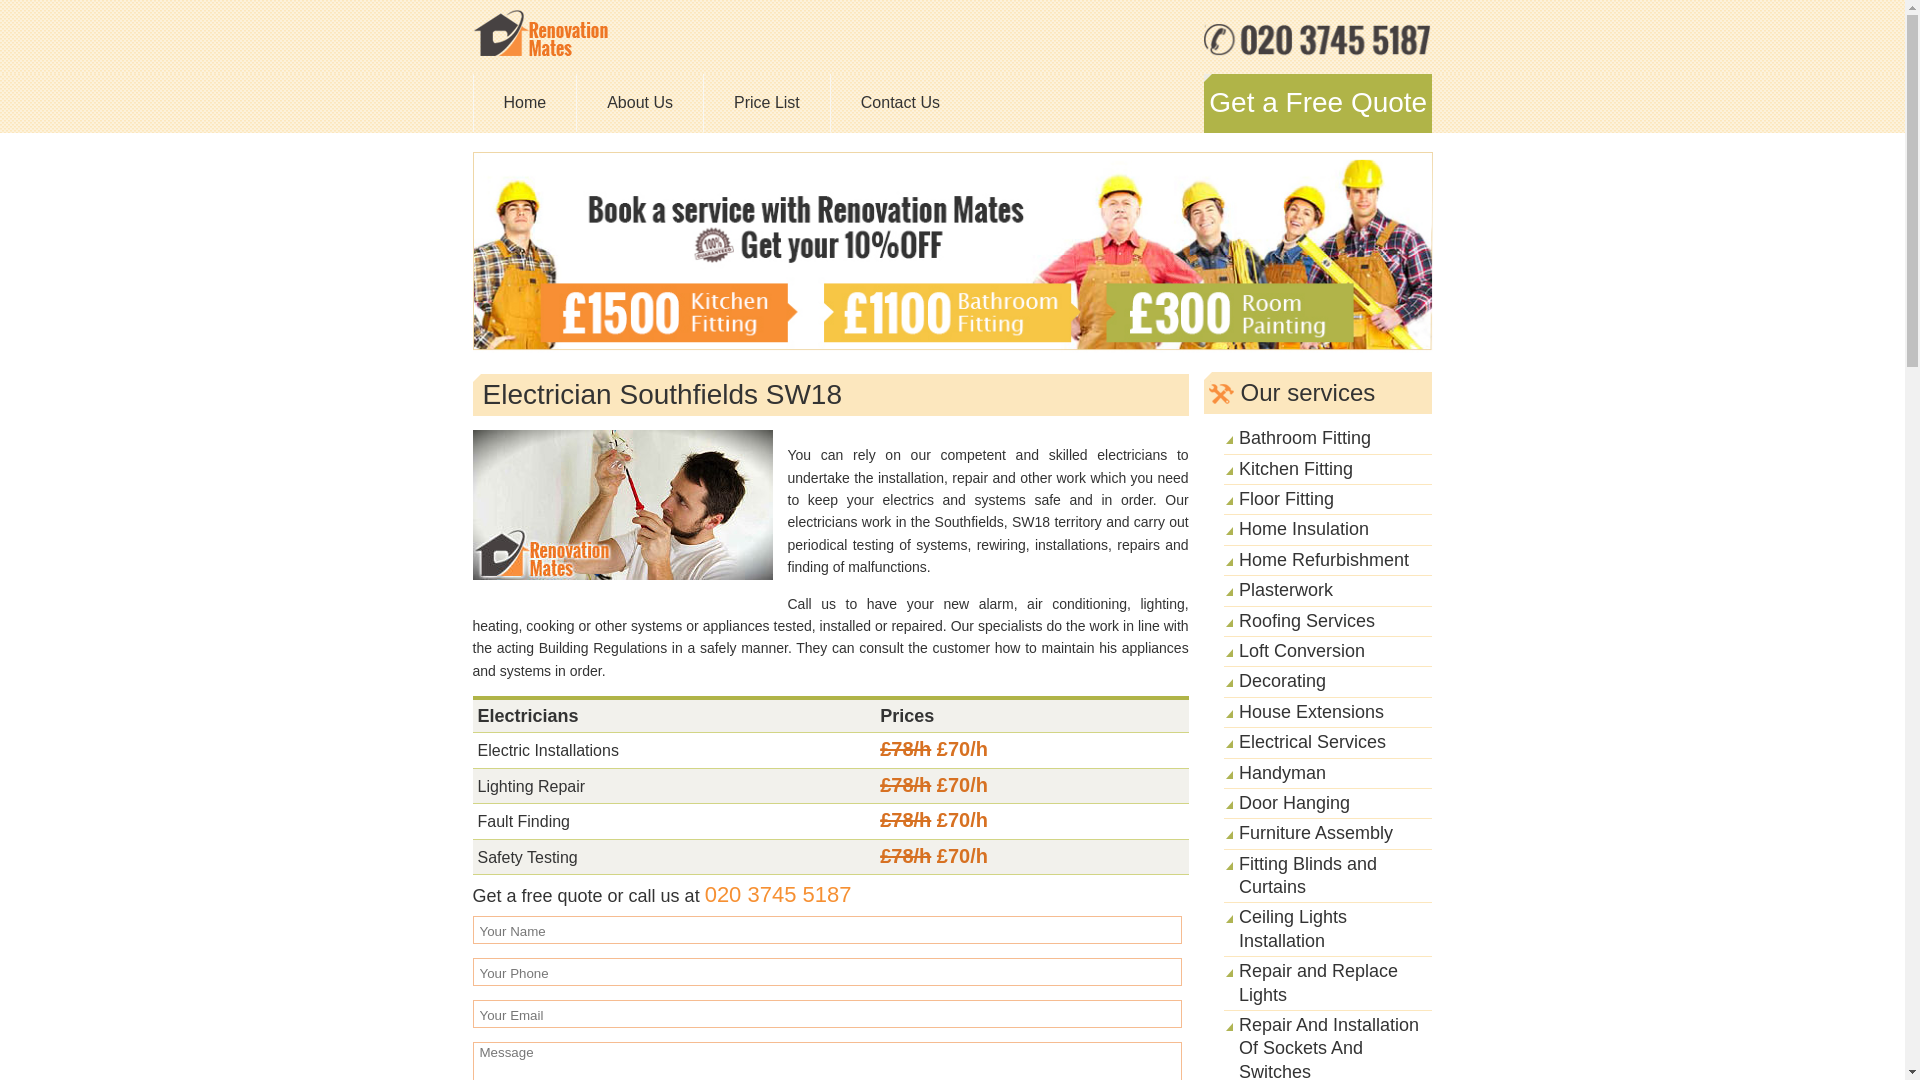 The height and width of the screenshot is (1080, 1920). Describe the element at coordinates (1303, 528) in the screenshot. I see `Home Insulation` at that location.